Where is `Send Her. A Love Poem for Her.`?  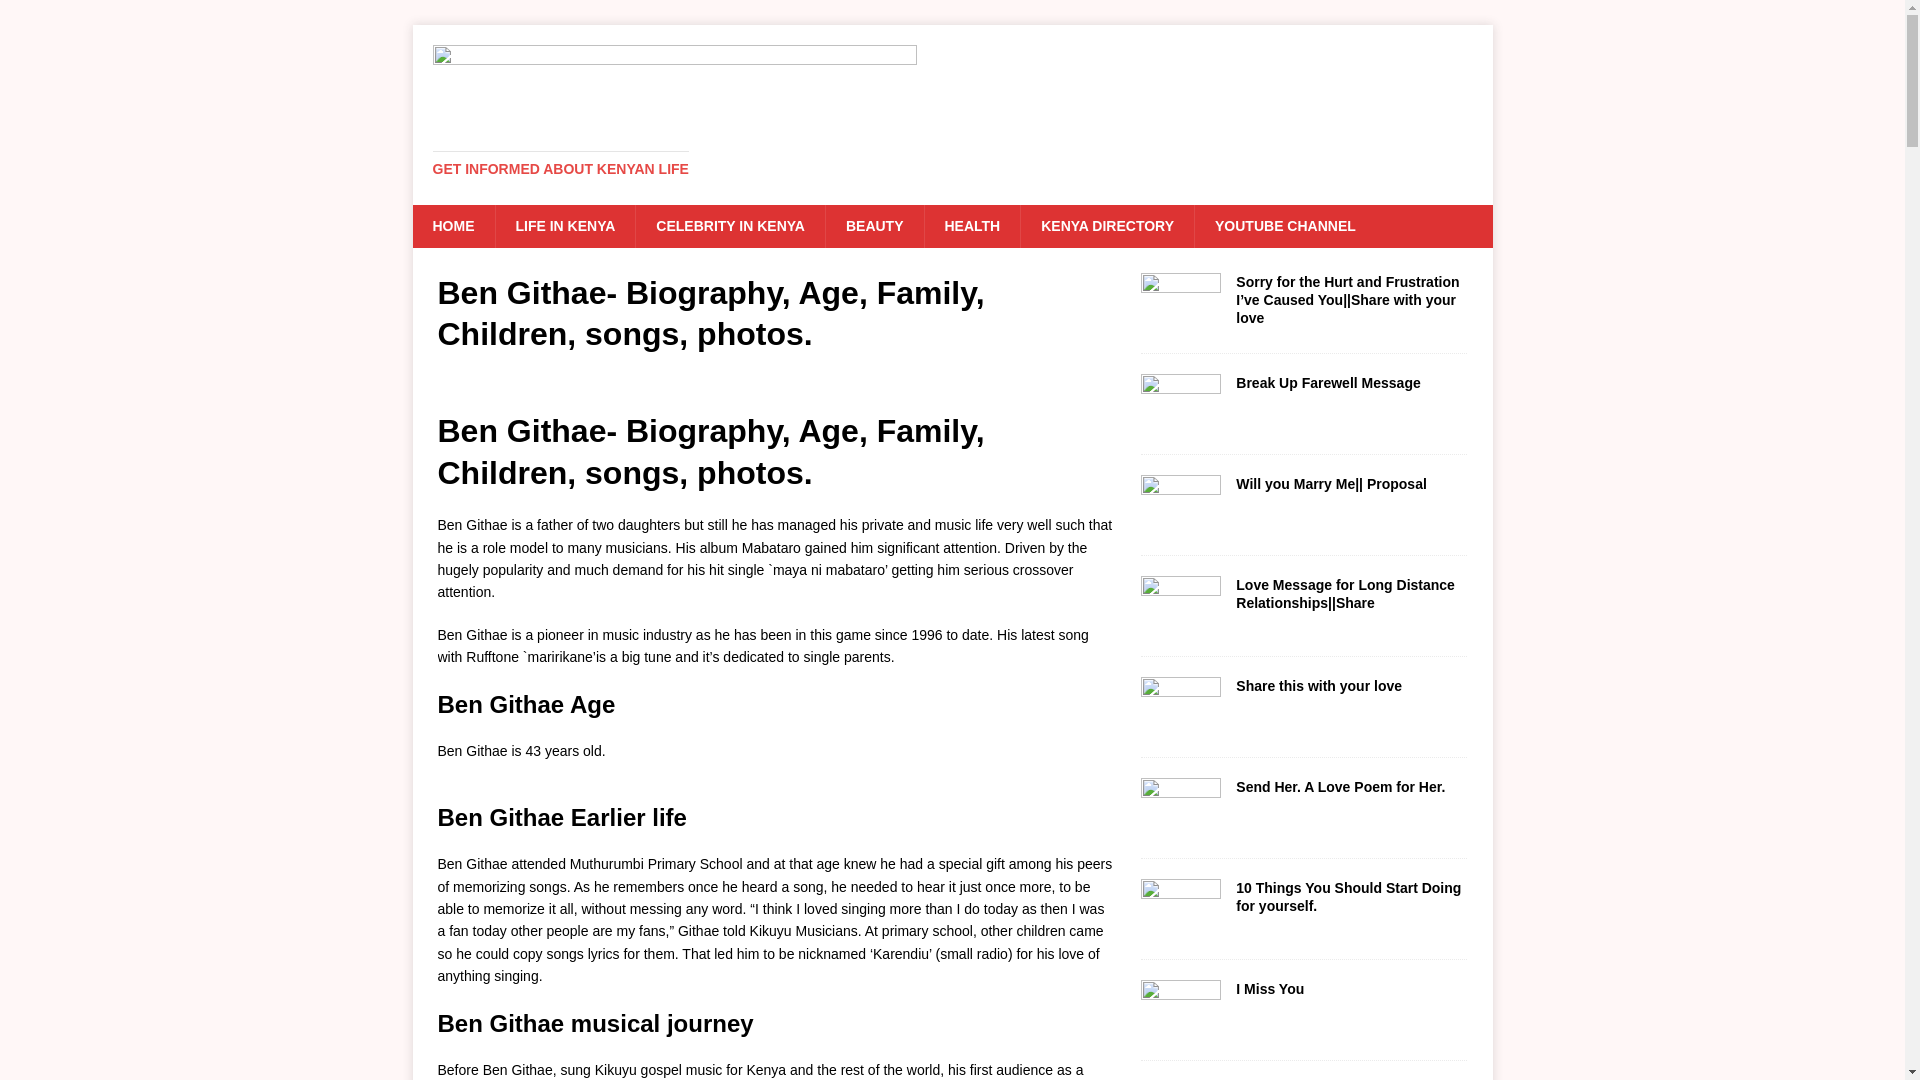 Send Her. A Love Poem for Her. is located at coordinates (1180, 825).